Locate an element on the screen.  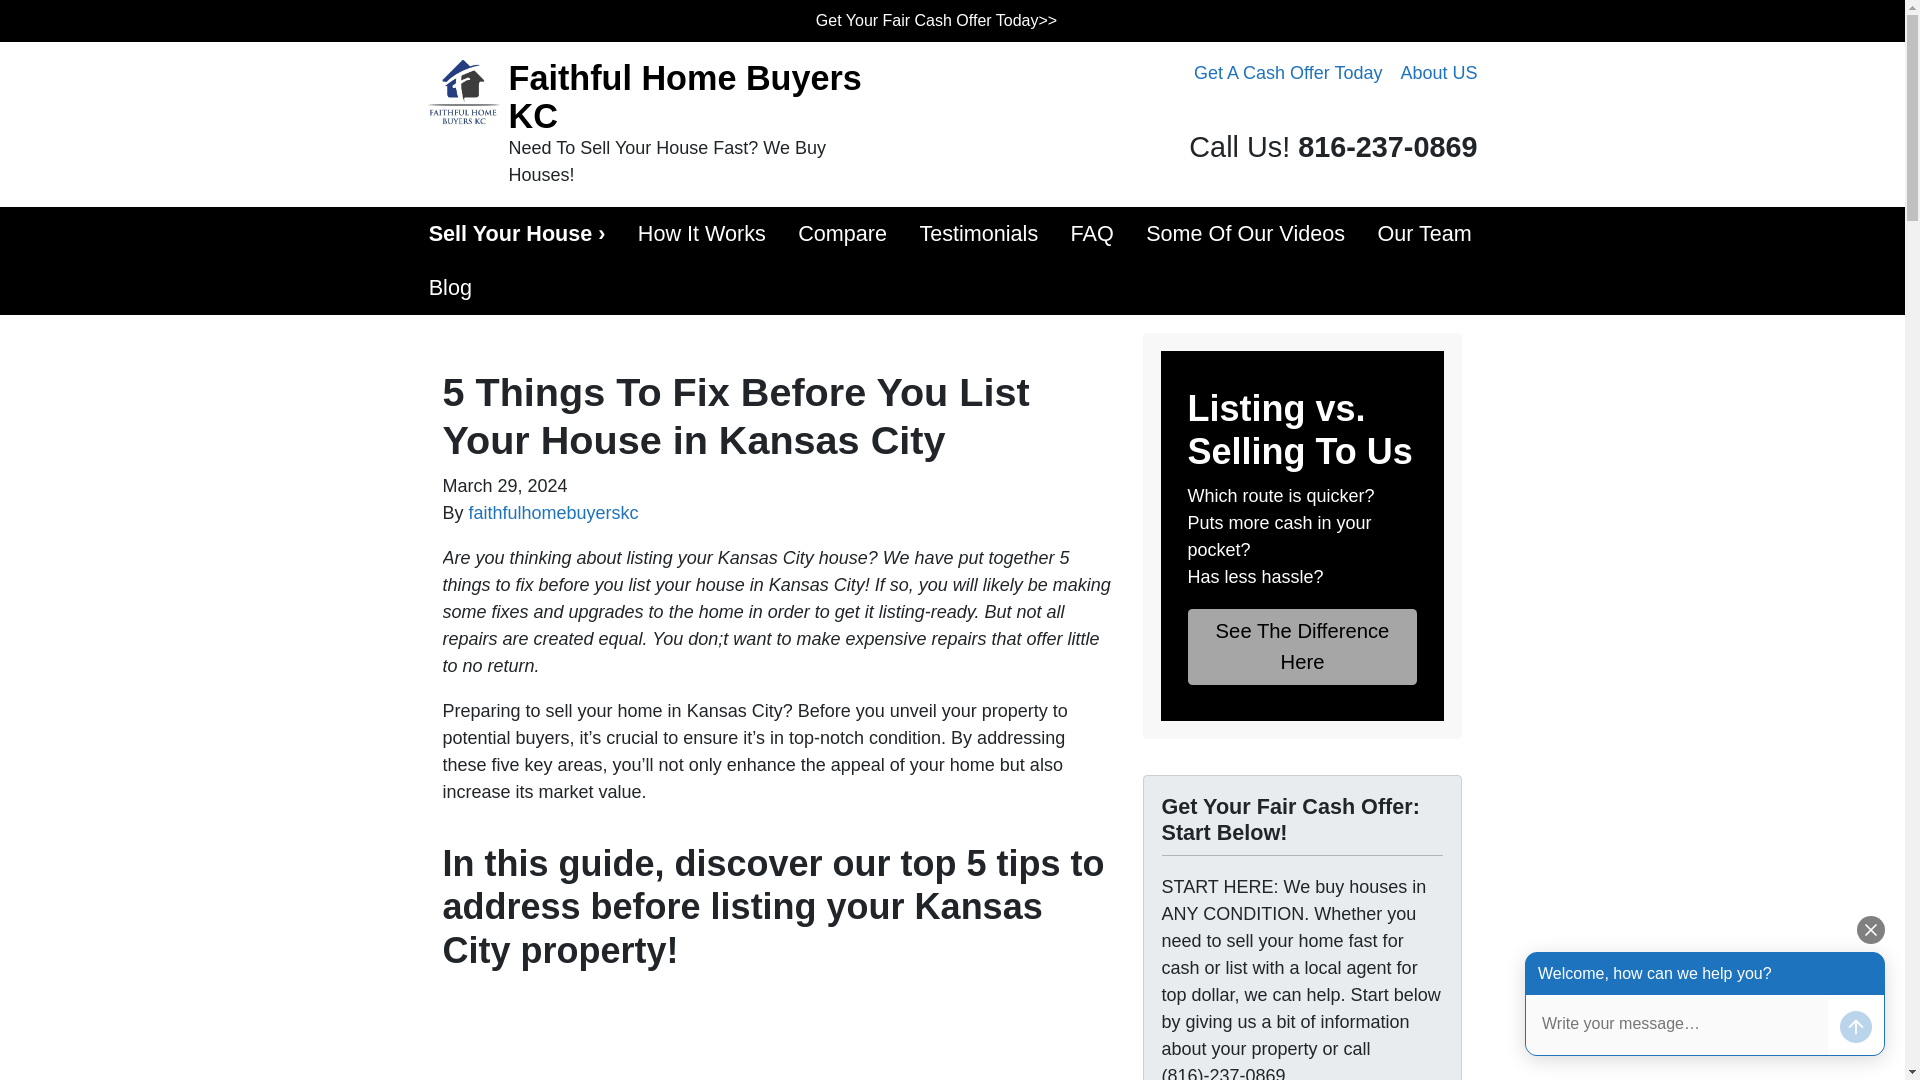
Instagram is located at coordinates (1466, 114).